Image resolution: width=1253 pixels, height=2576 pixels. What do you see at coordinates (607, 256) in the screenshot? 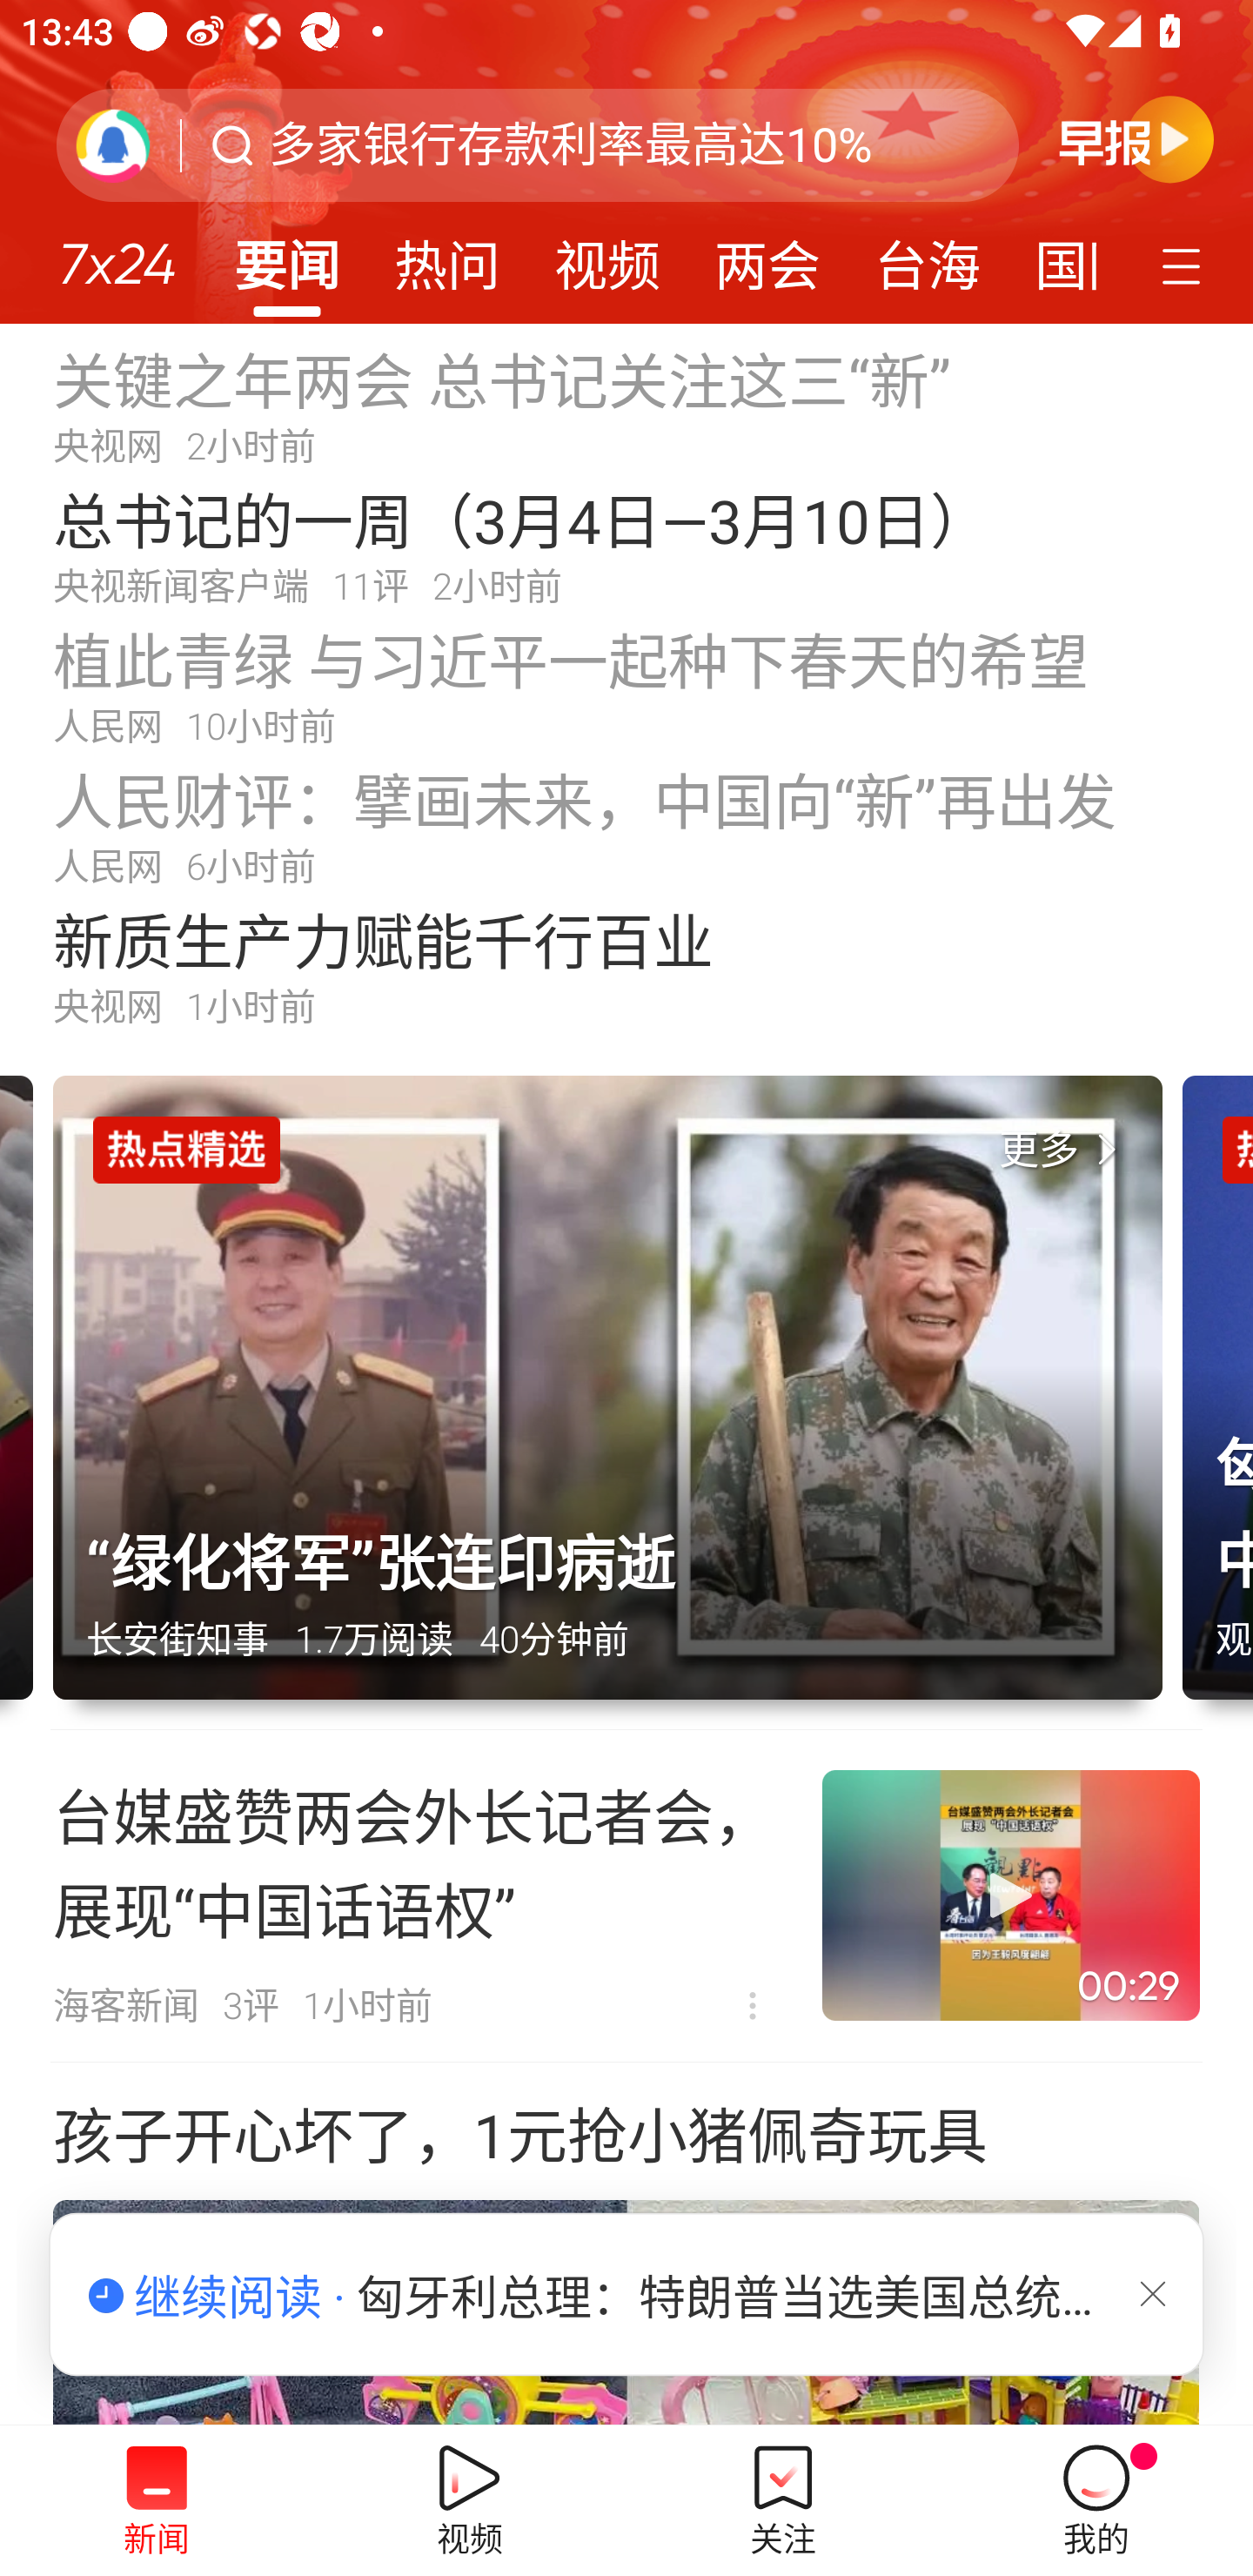
I see `视频` at bounding box center [607, 256].